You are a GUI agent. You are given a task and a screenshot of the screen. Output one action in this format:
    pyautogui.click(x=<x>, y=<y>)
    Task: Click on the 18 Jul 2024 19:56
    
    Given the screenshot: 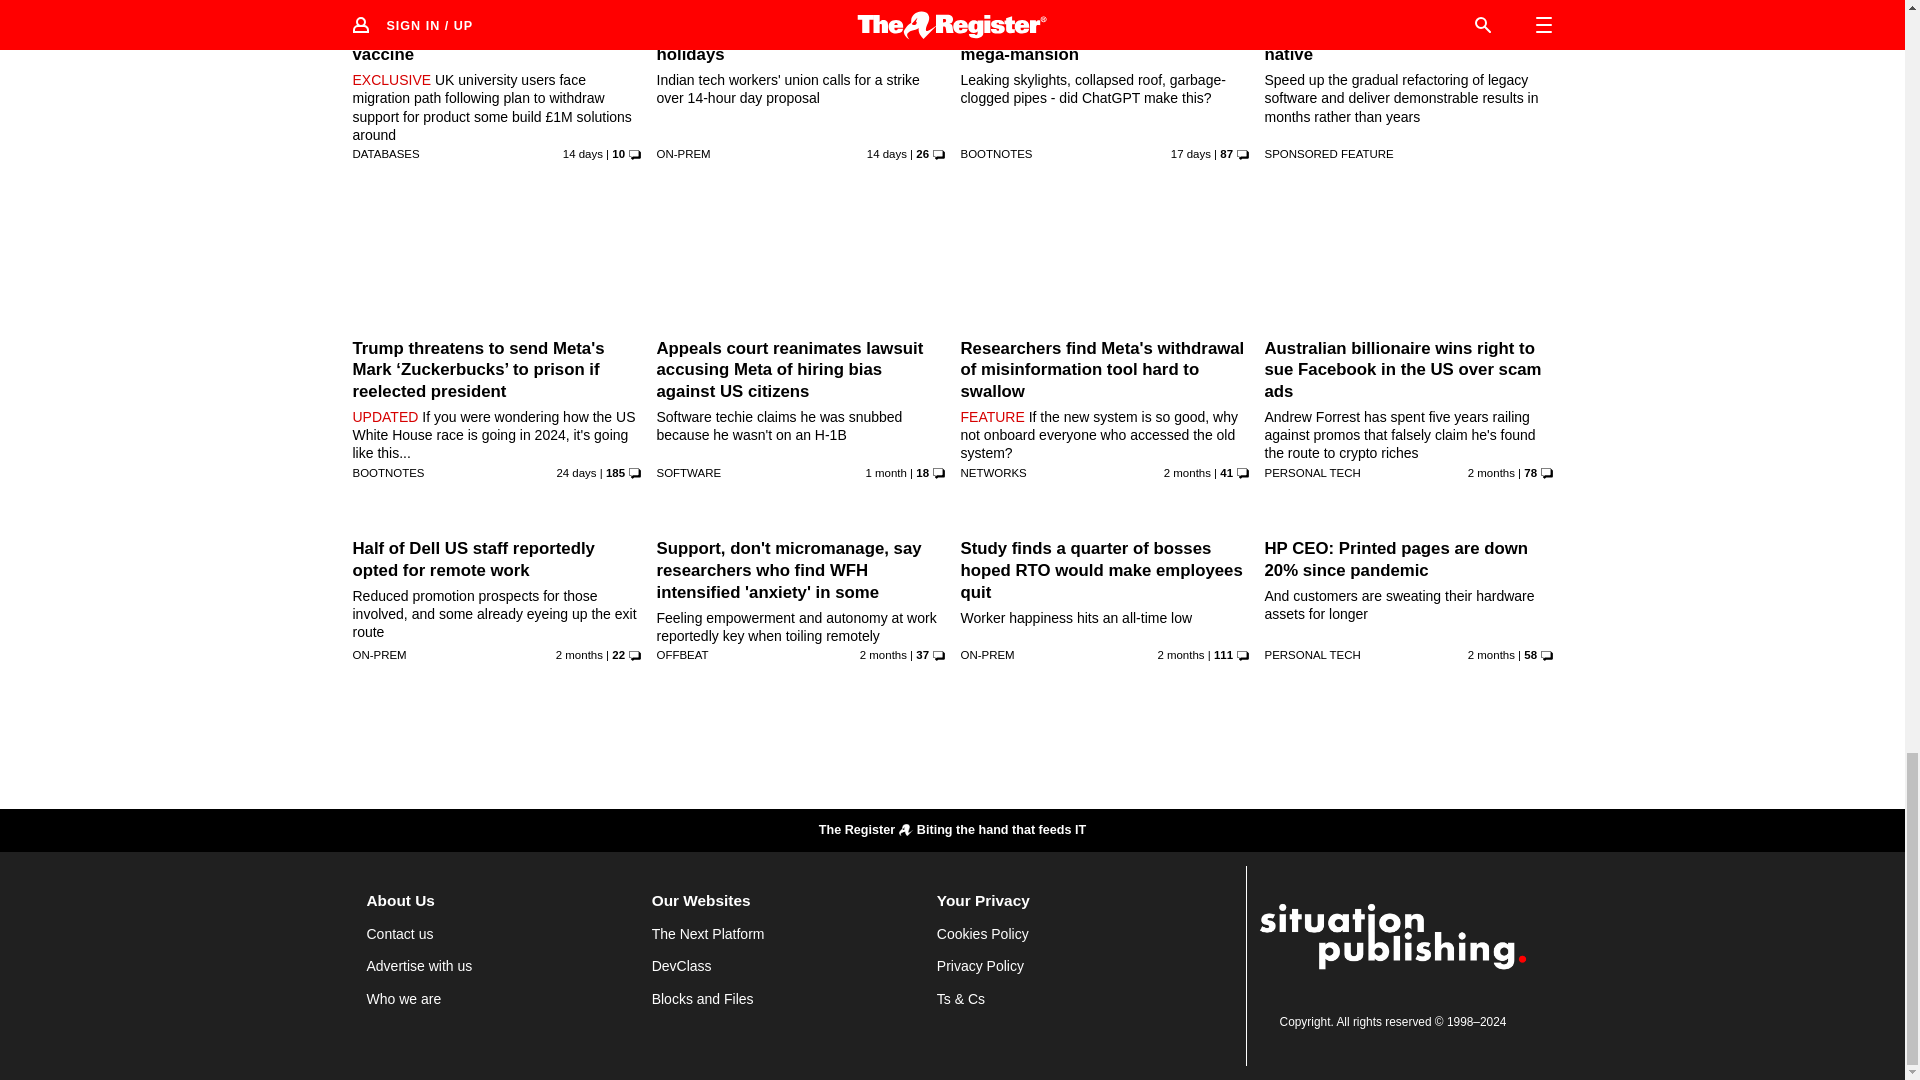 What is the action you would take?
    pyautogui.click(x=1191, y=153)
    